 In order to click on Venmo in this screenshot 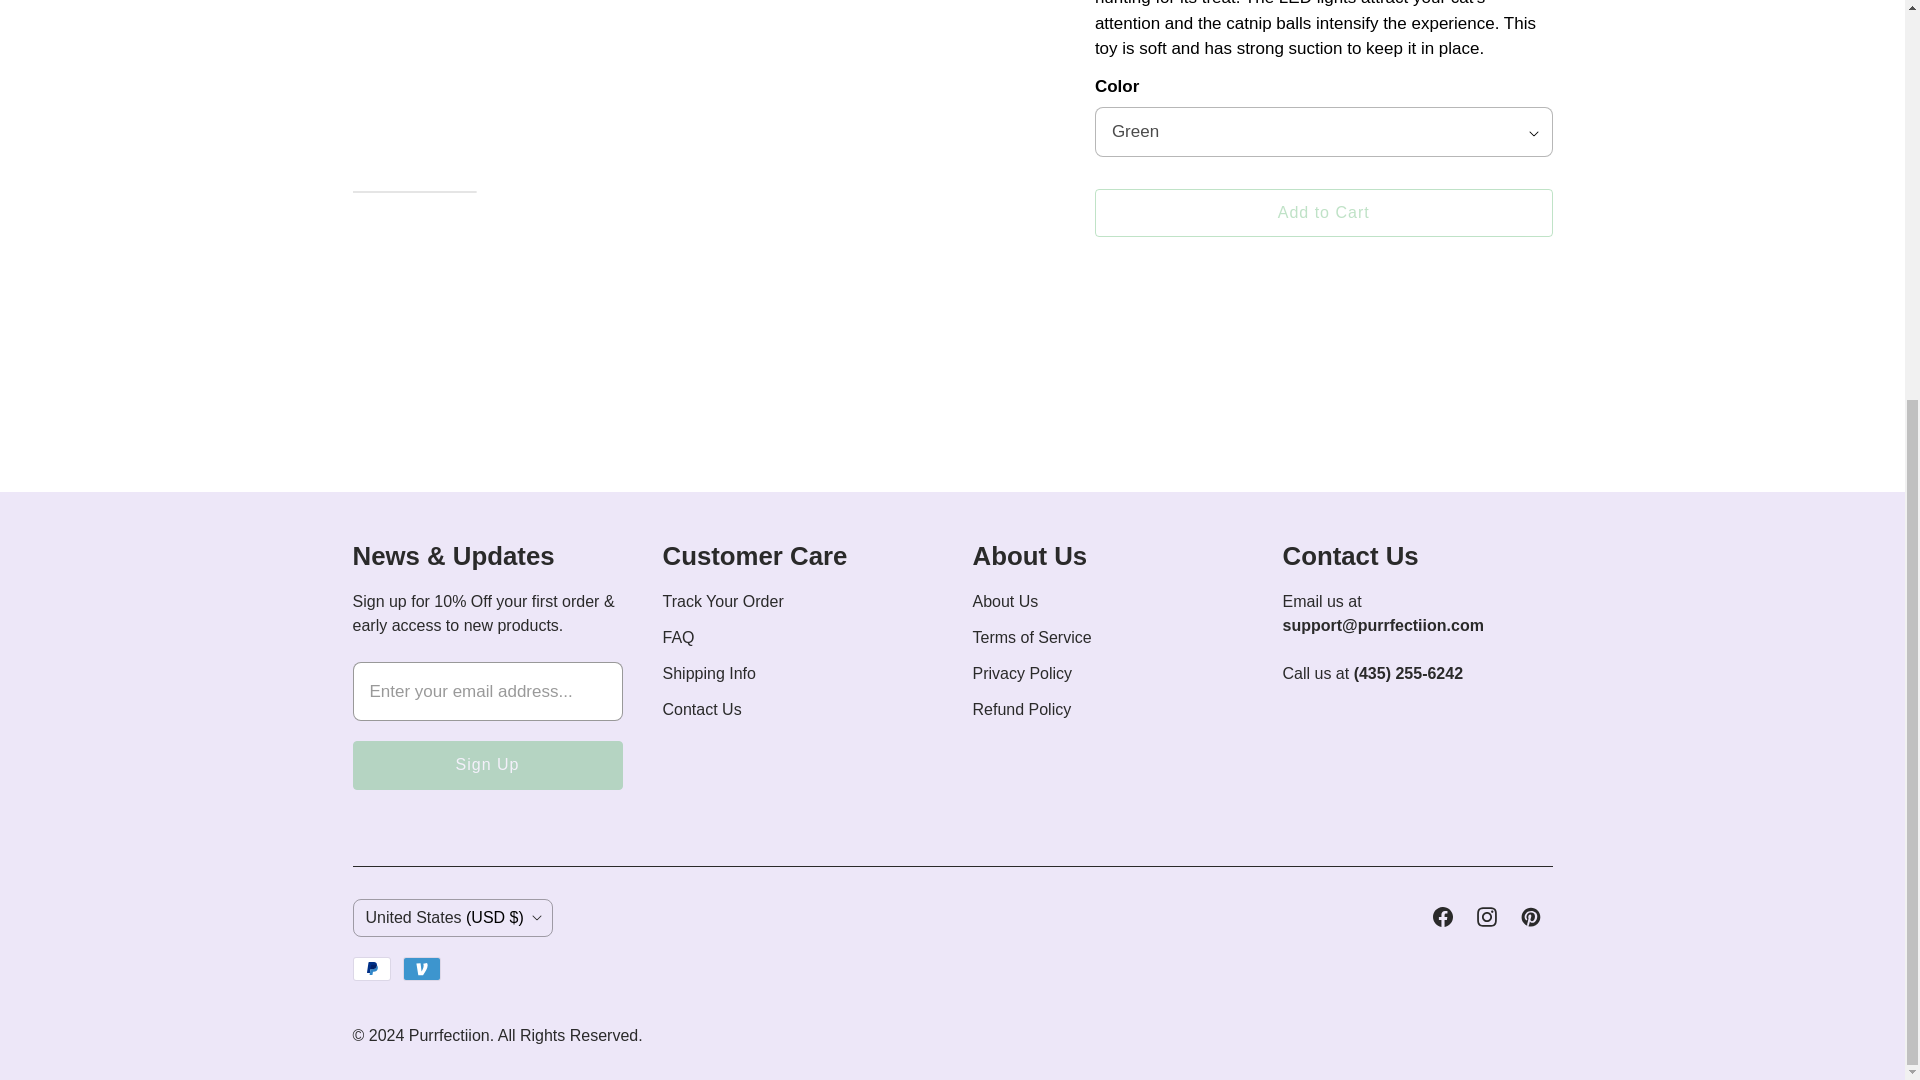, I will do `click(422, 968)`.